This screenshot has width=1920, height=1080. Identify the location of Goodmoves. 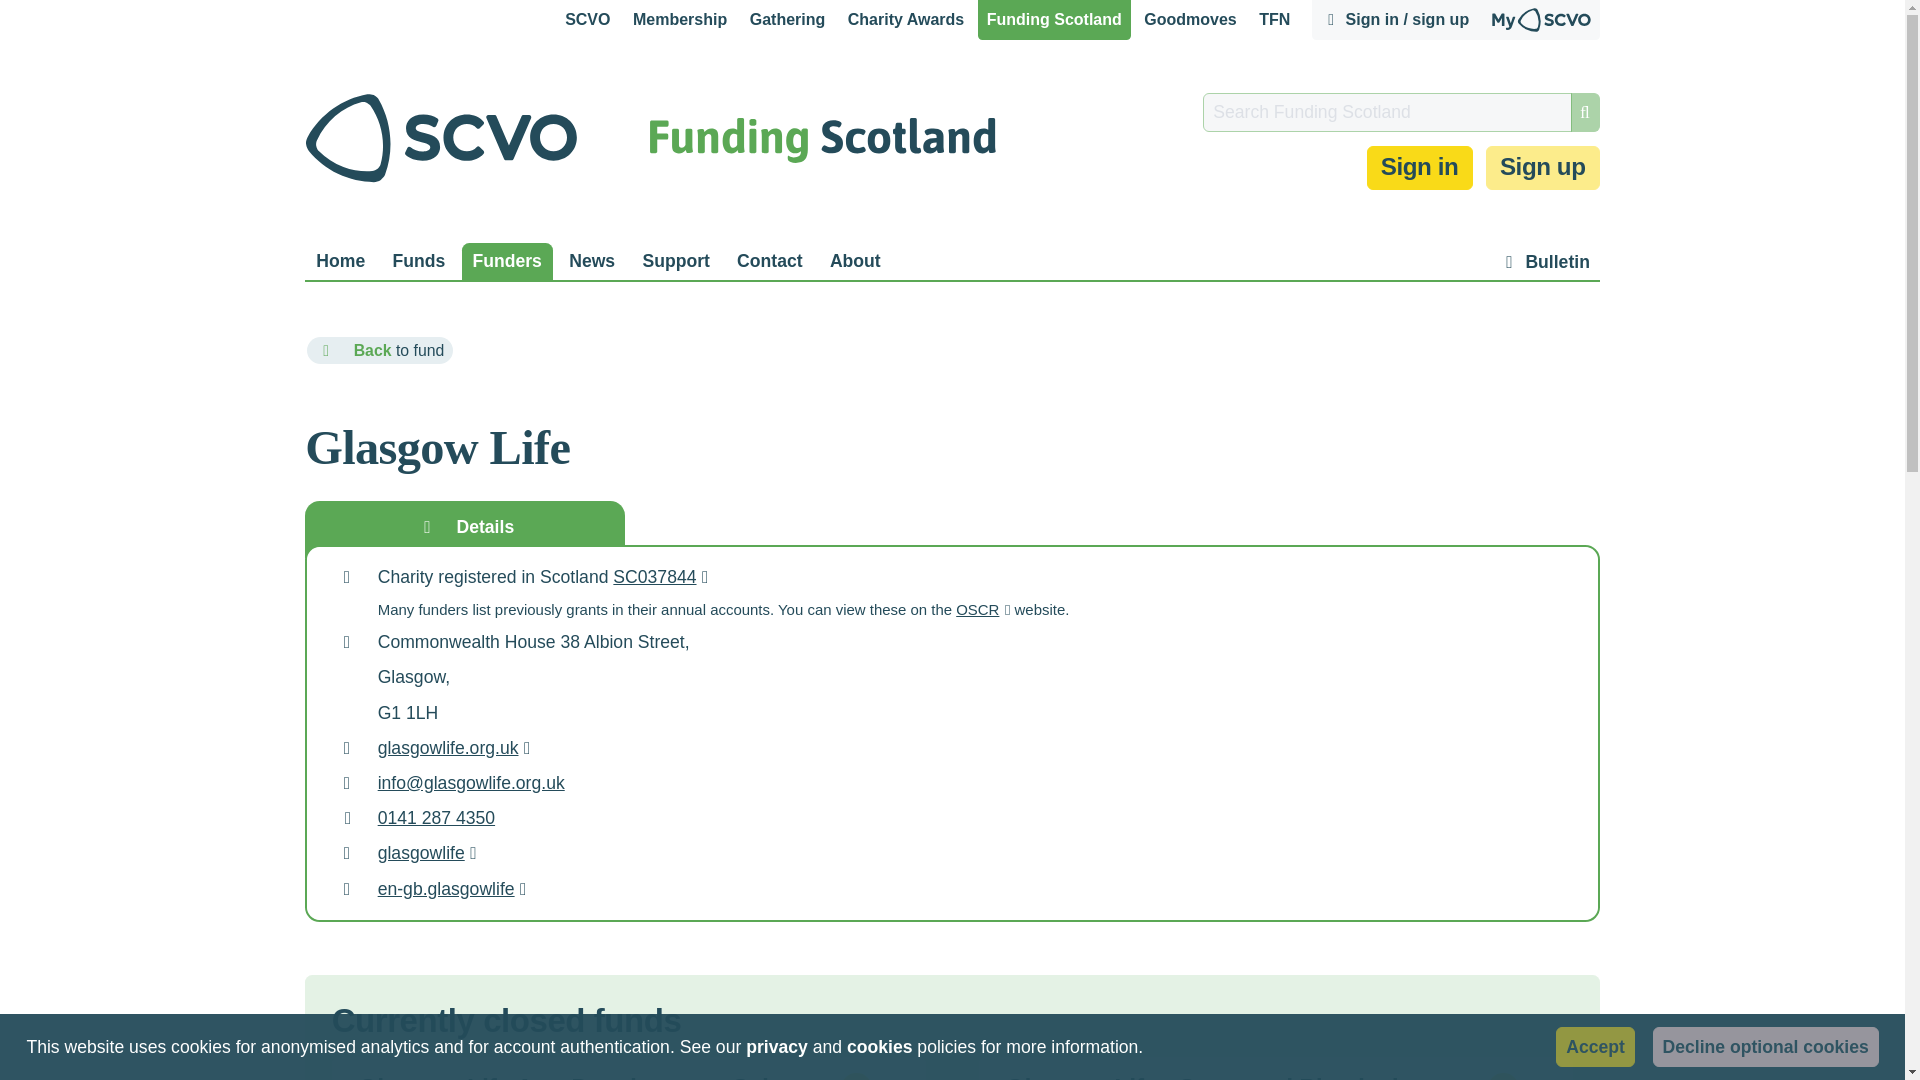
(1191, 20).